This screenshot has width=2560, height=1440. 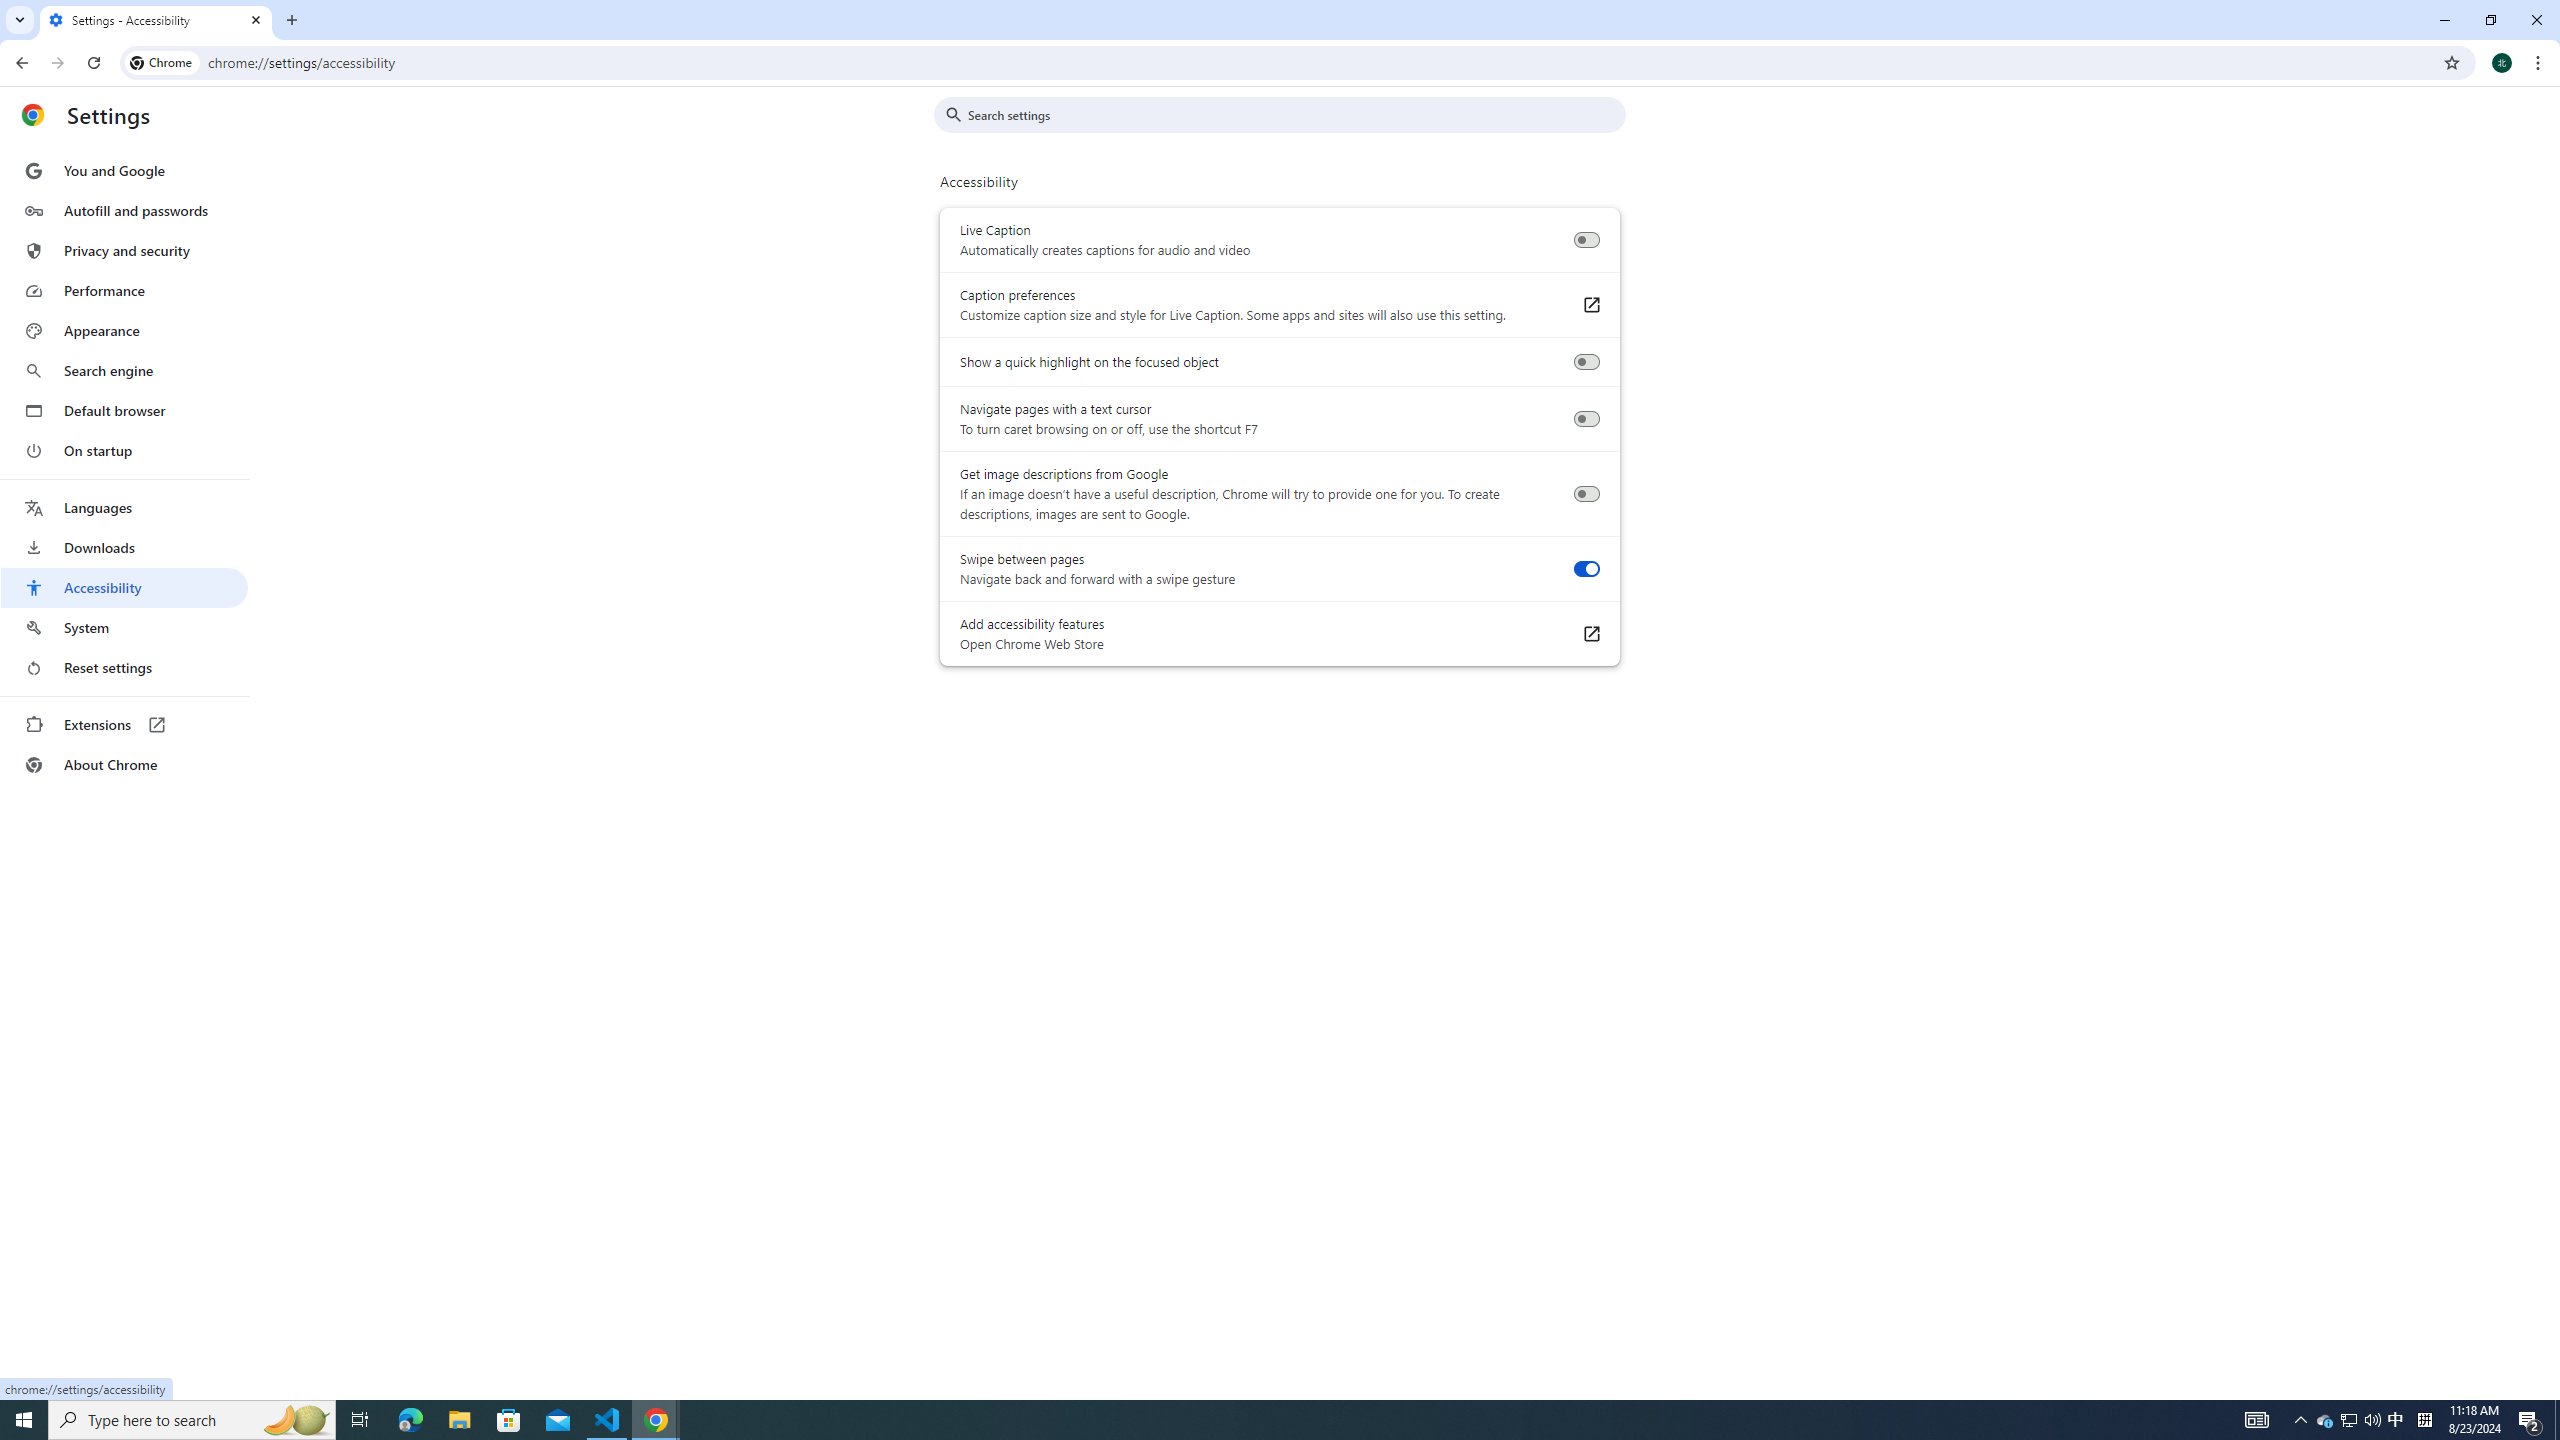 I want to click on Reset settings, so click(x=124, y=668).